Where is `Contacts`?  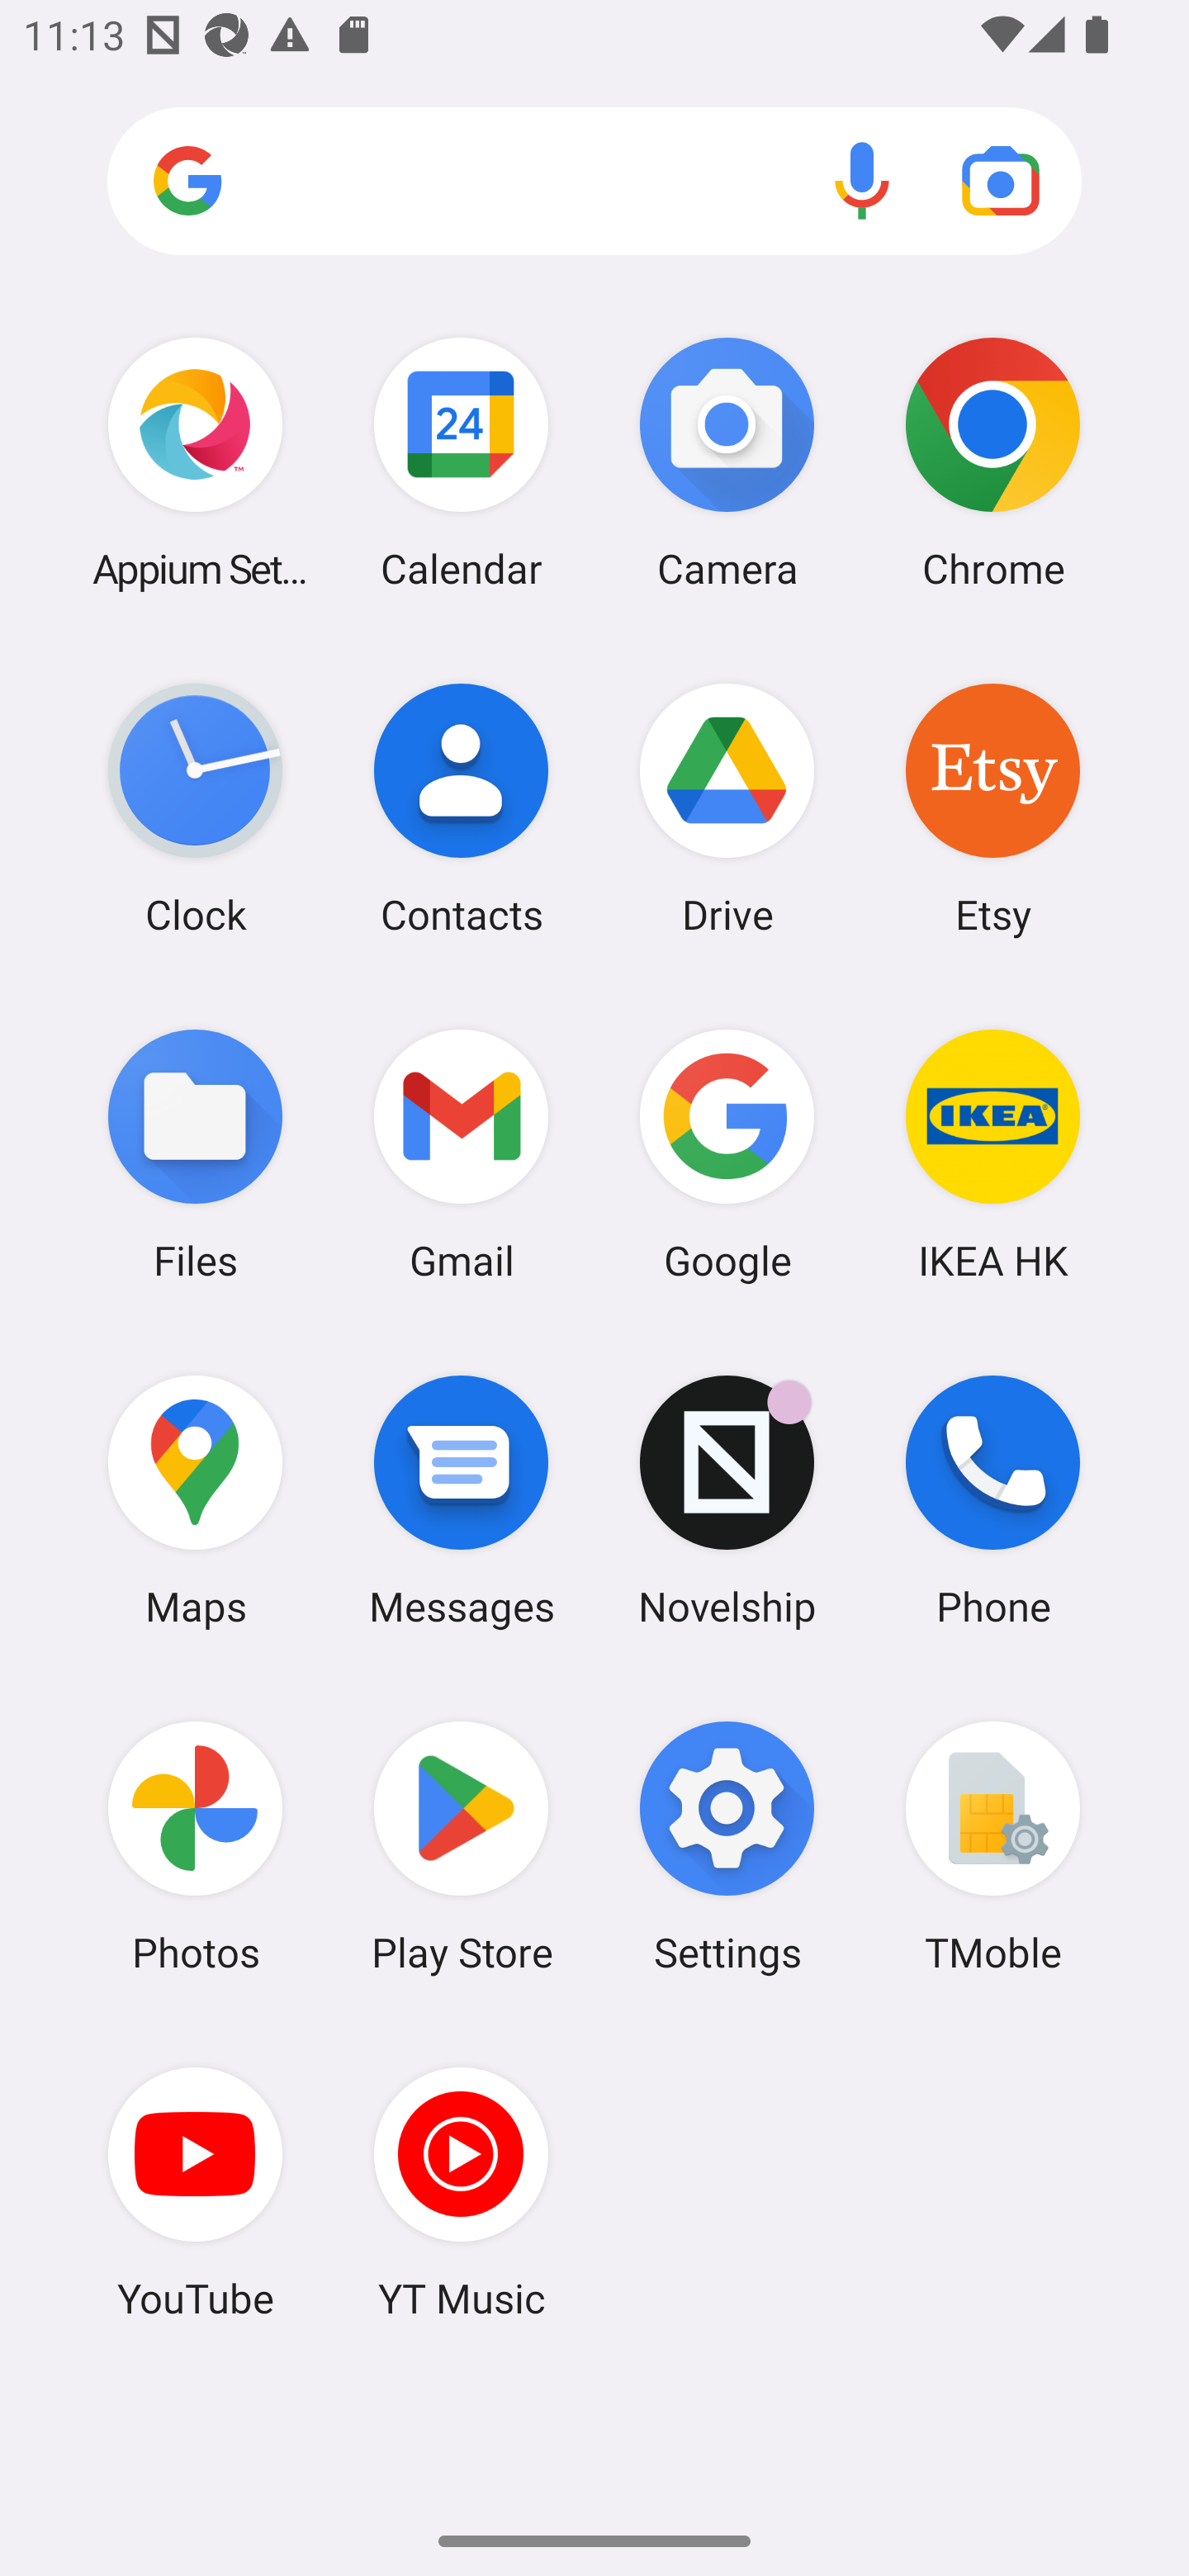
Contacts is located at coordinates (461, 808).